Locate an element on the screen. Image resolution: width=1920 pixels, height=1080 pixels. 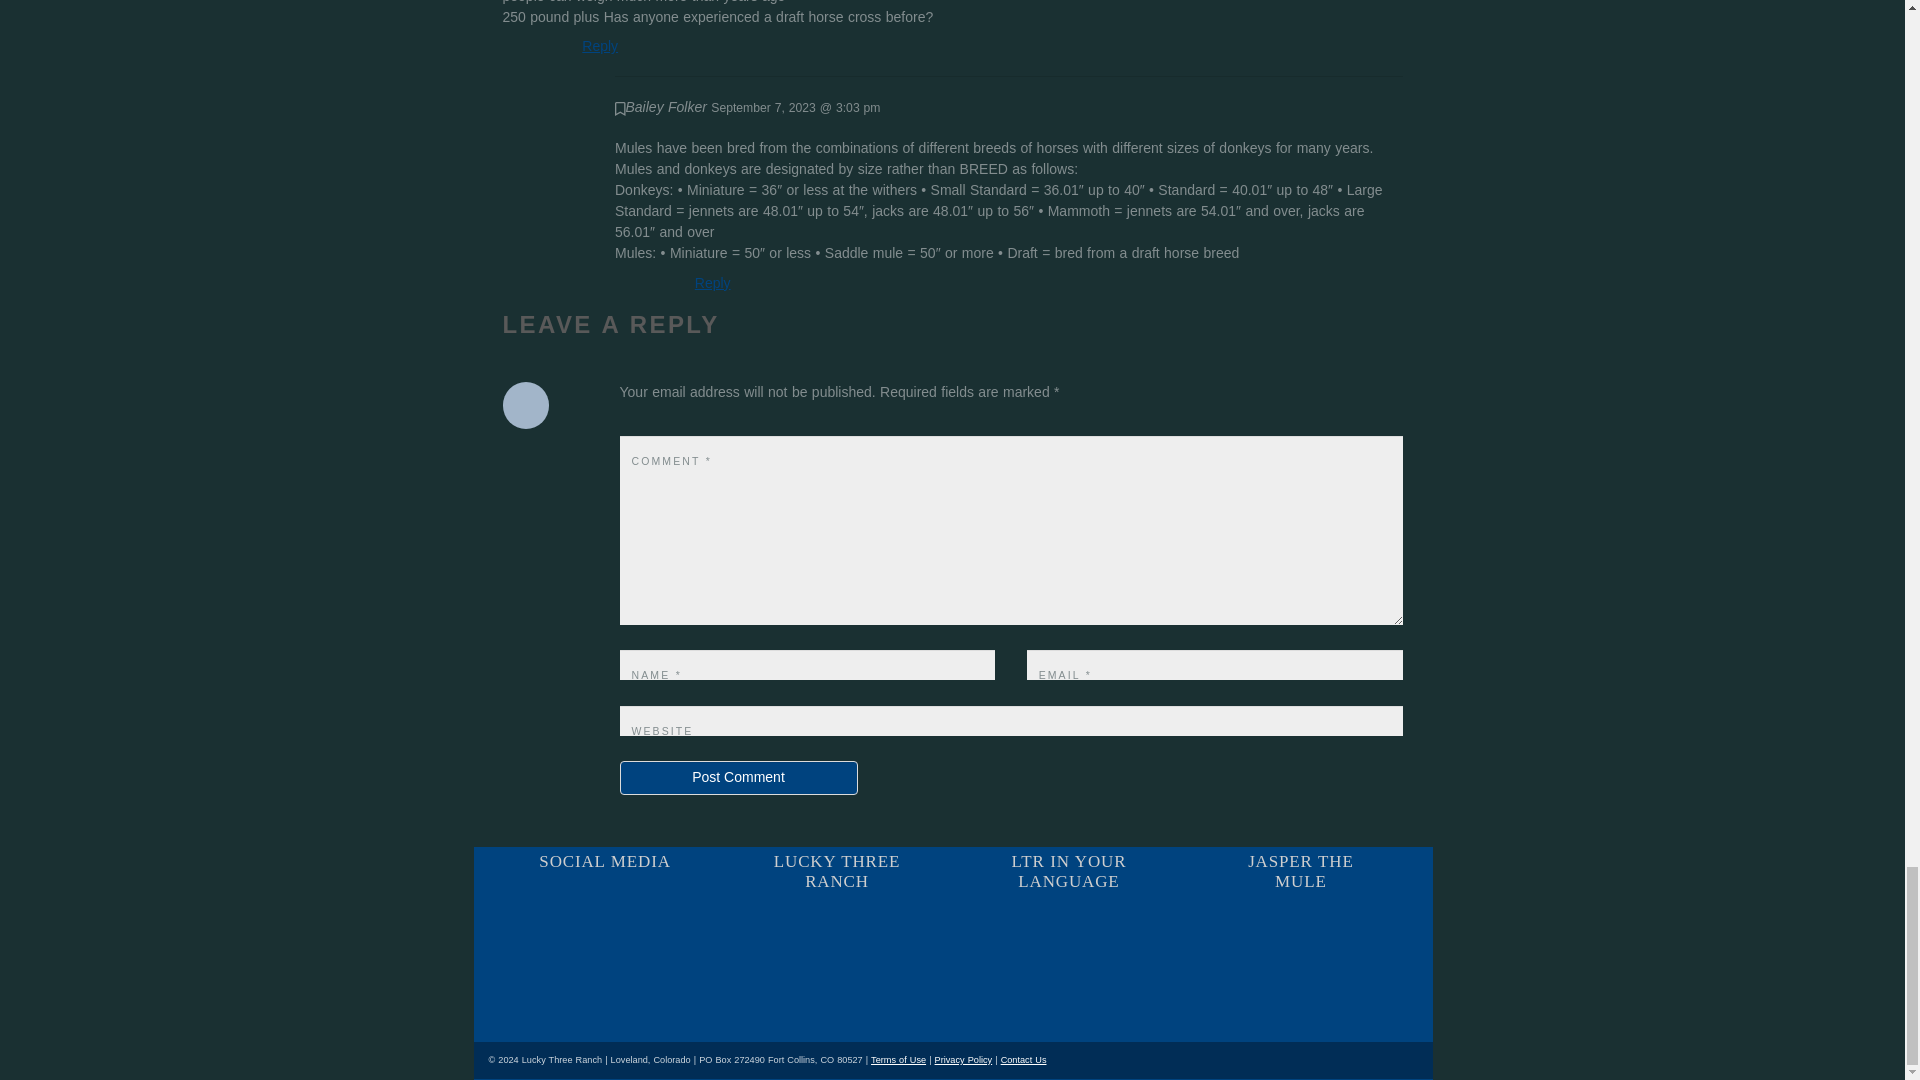
Post Comment is located at coordinates (739, 778).